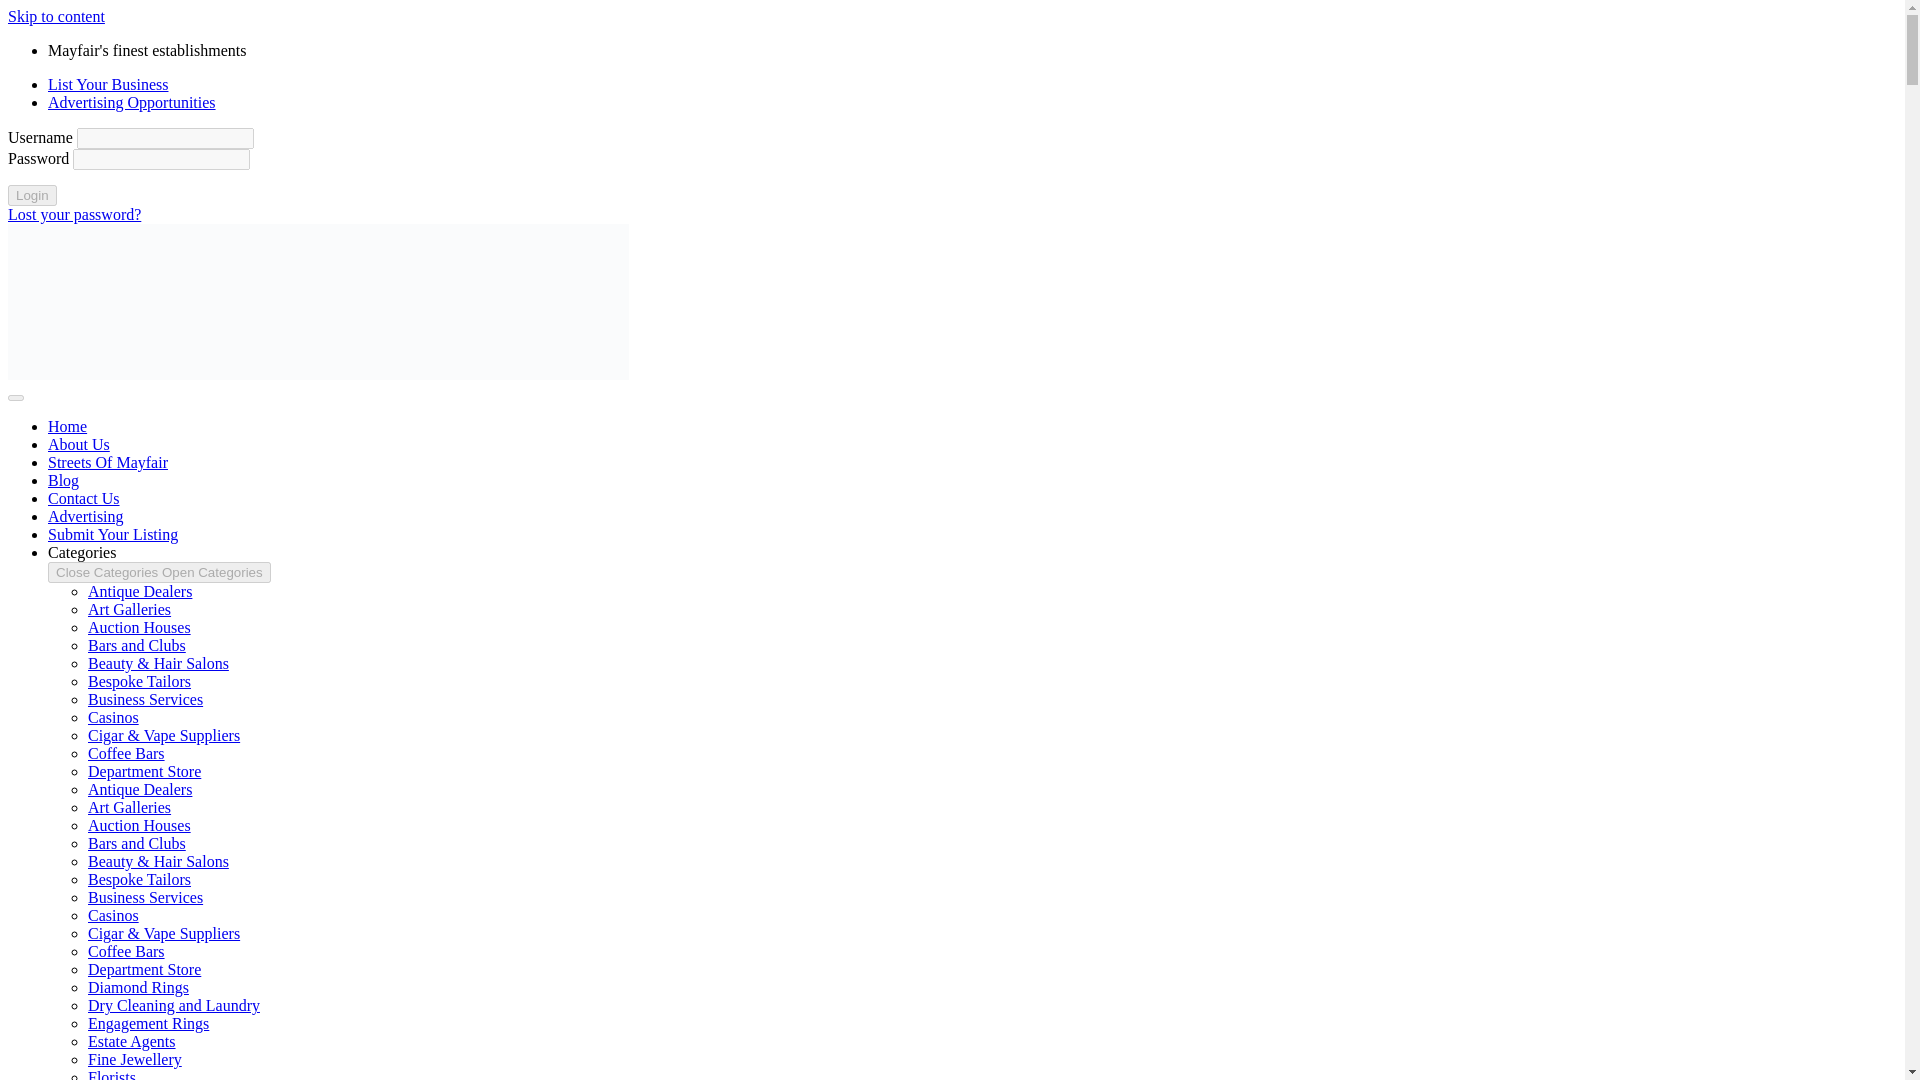  What do you see at coordinates (174, 1005) in the screenshot?
I see `Dry Cleaning and Laundry` at bounding box center [174, 1005].